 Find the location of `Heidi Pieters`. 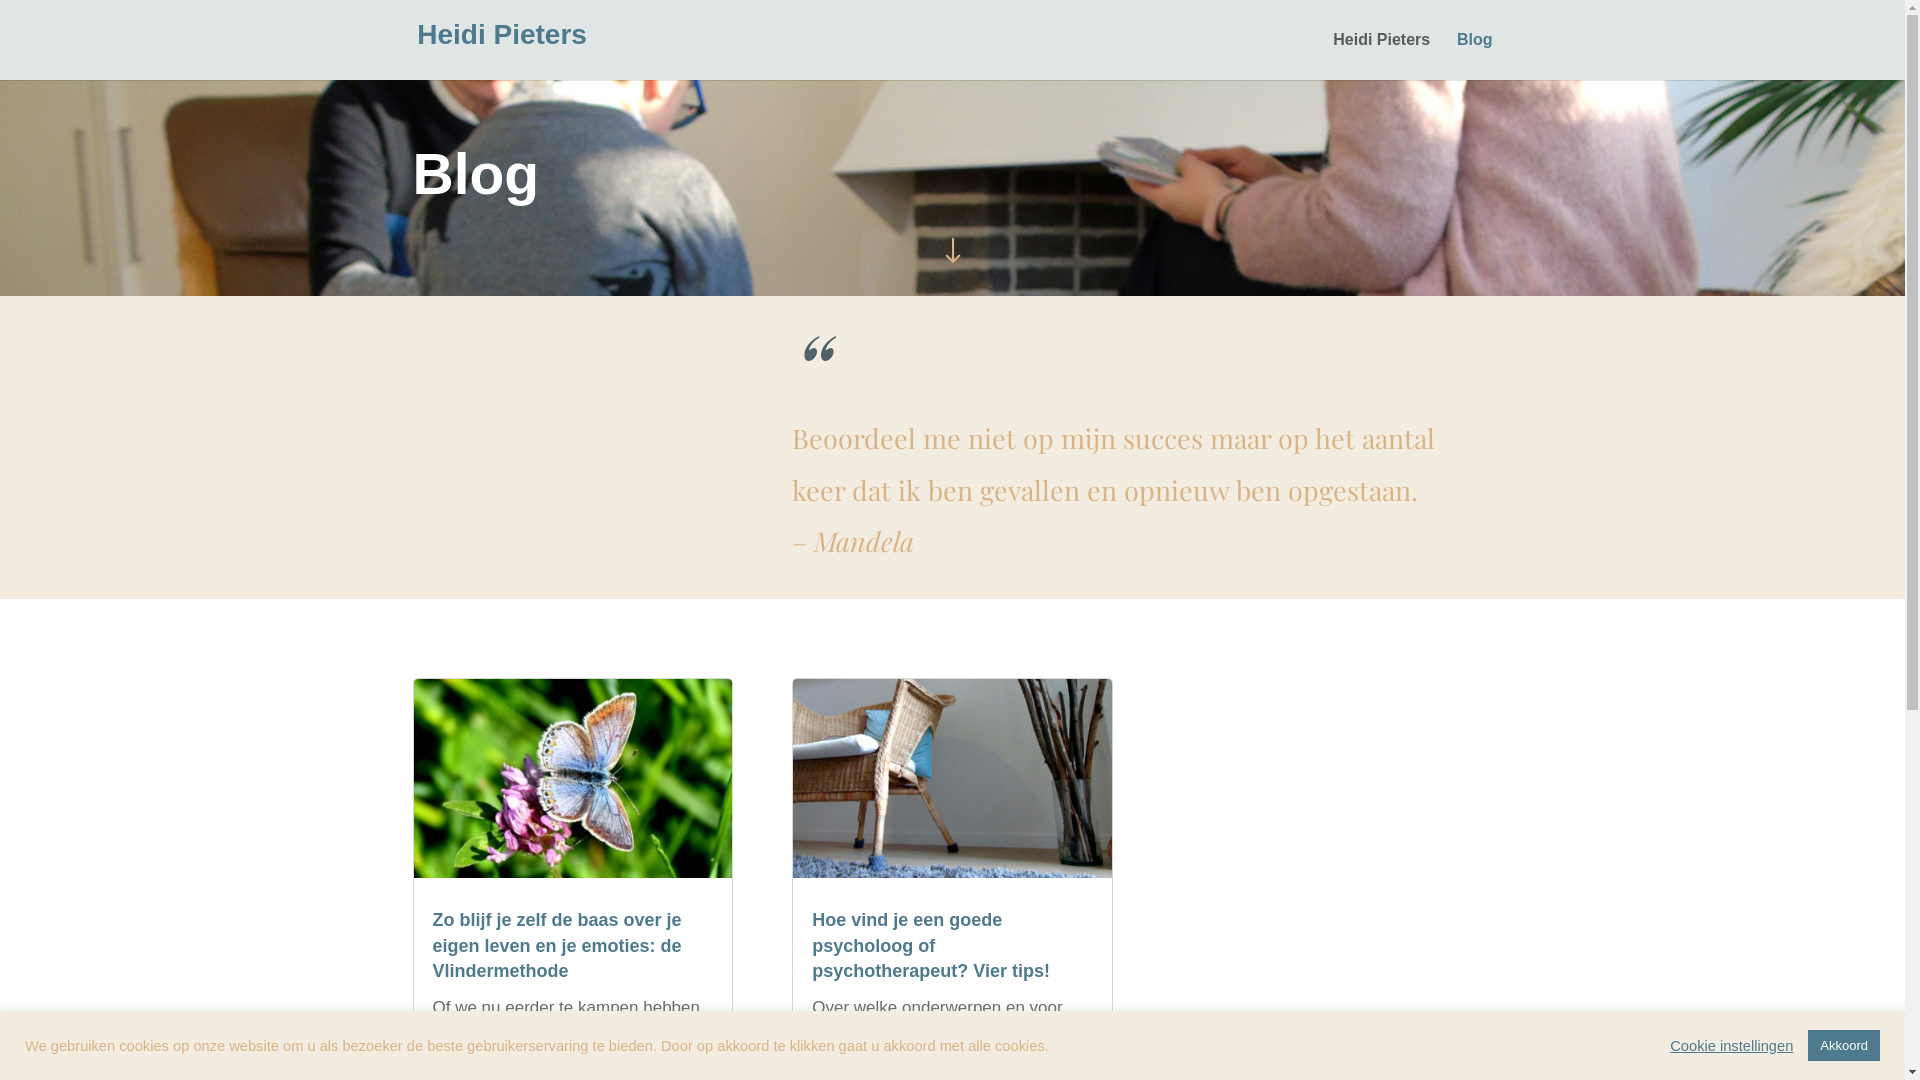

Heidi Pieters is located at coordinates (1382, 56).